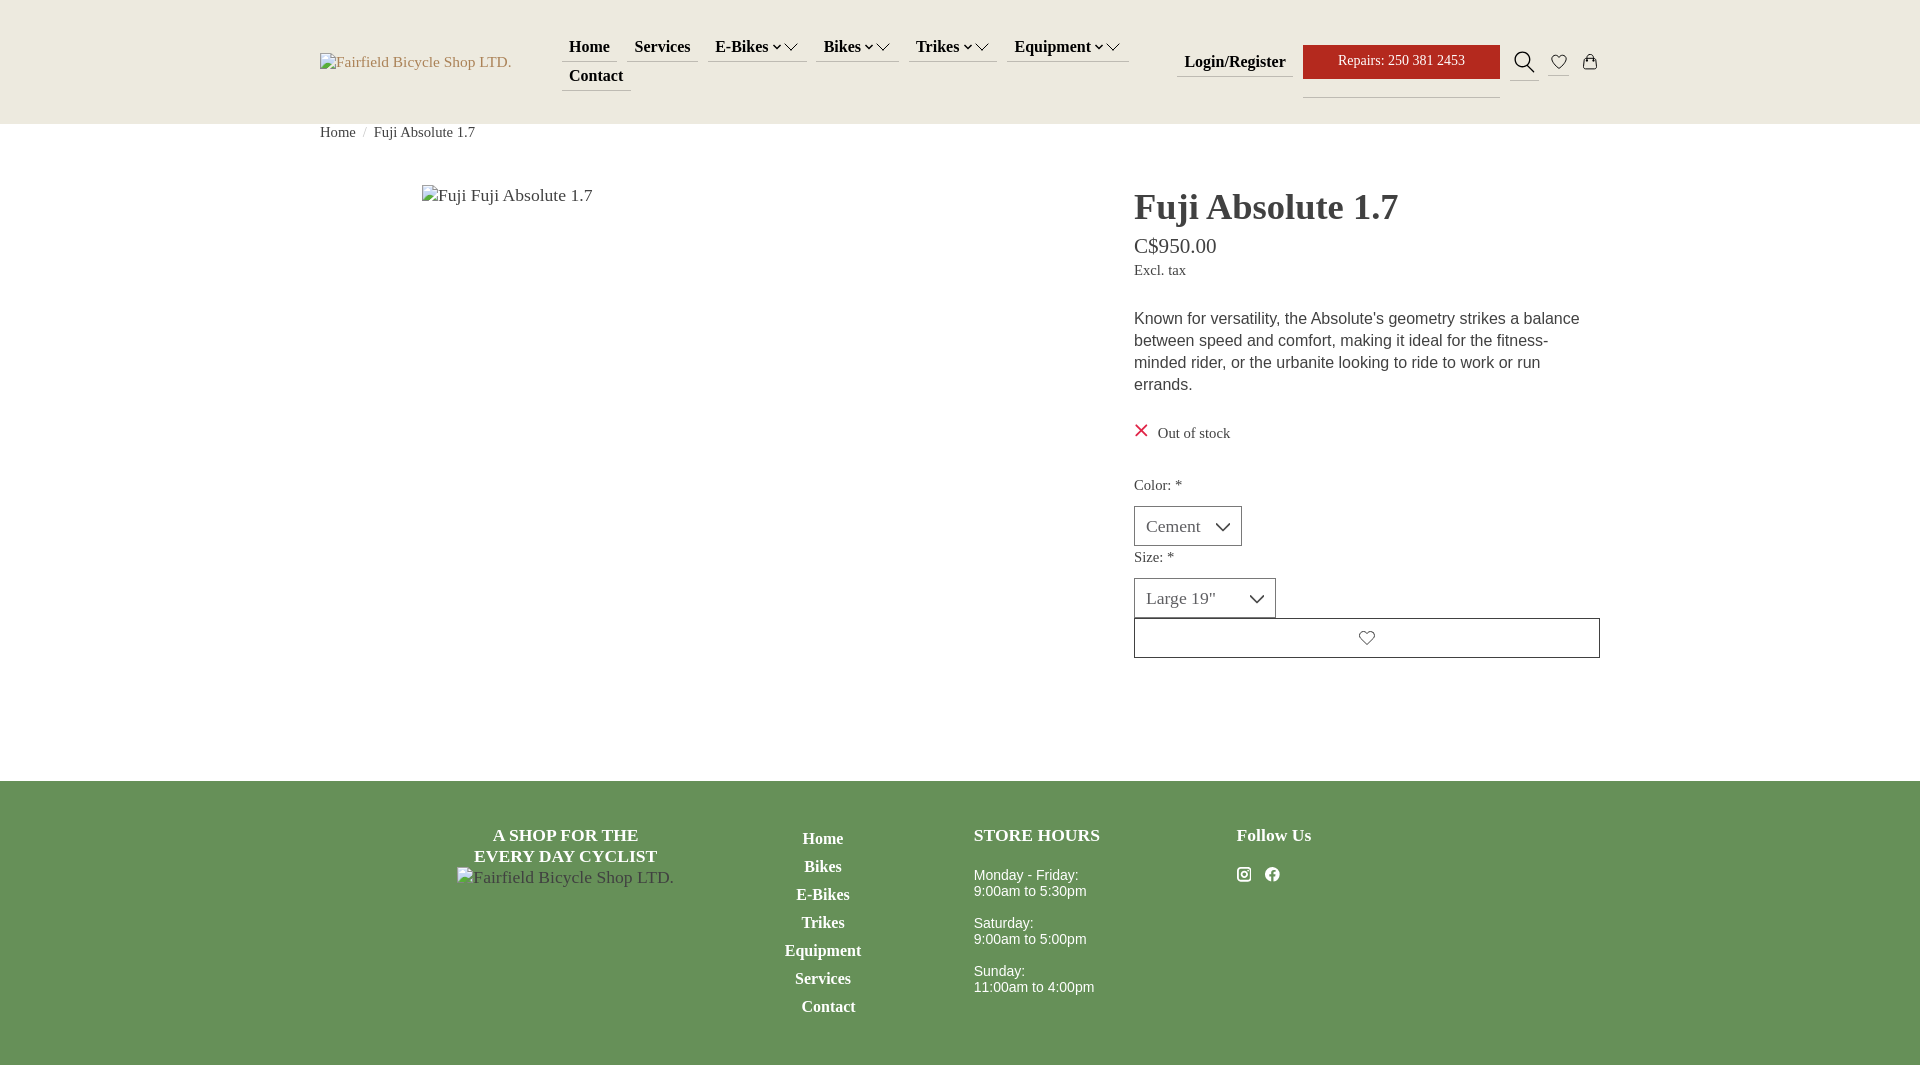 The height and width of the screenshot is (1080, 1920). I want to click on Services, so click(662, 46).